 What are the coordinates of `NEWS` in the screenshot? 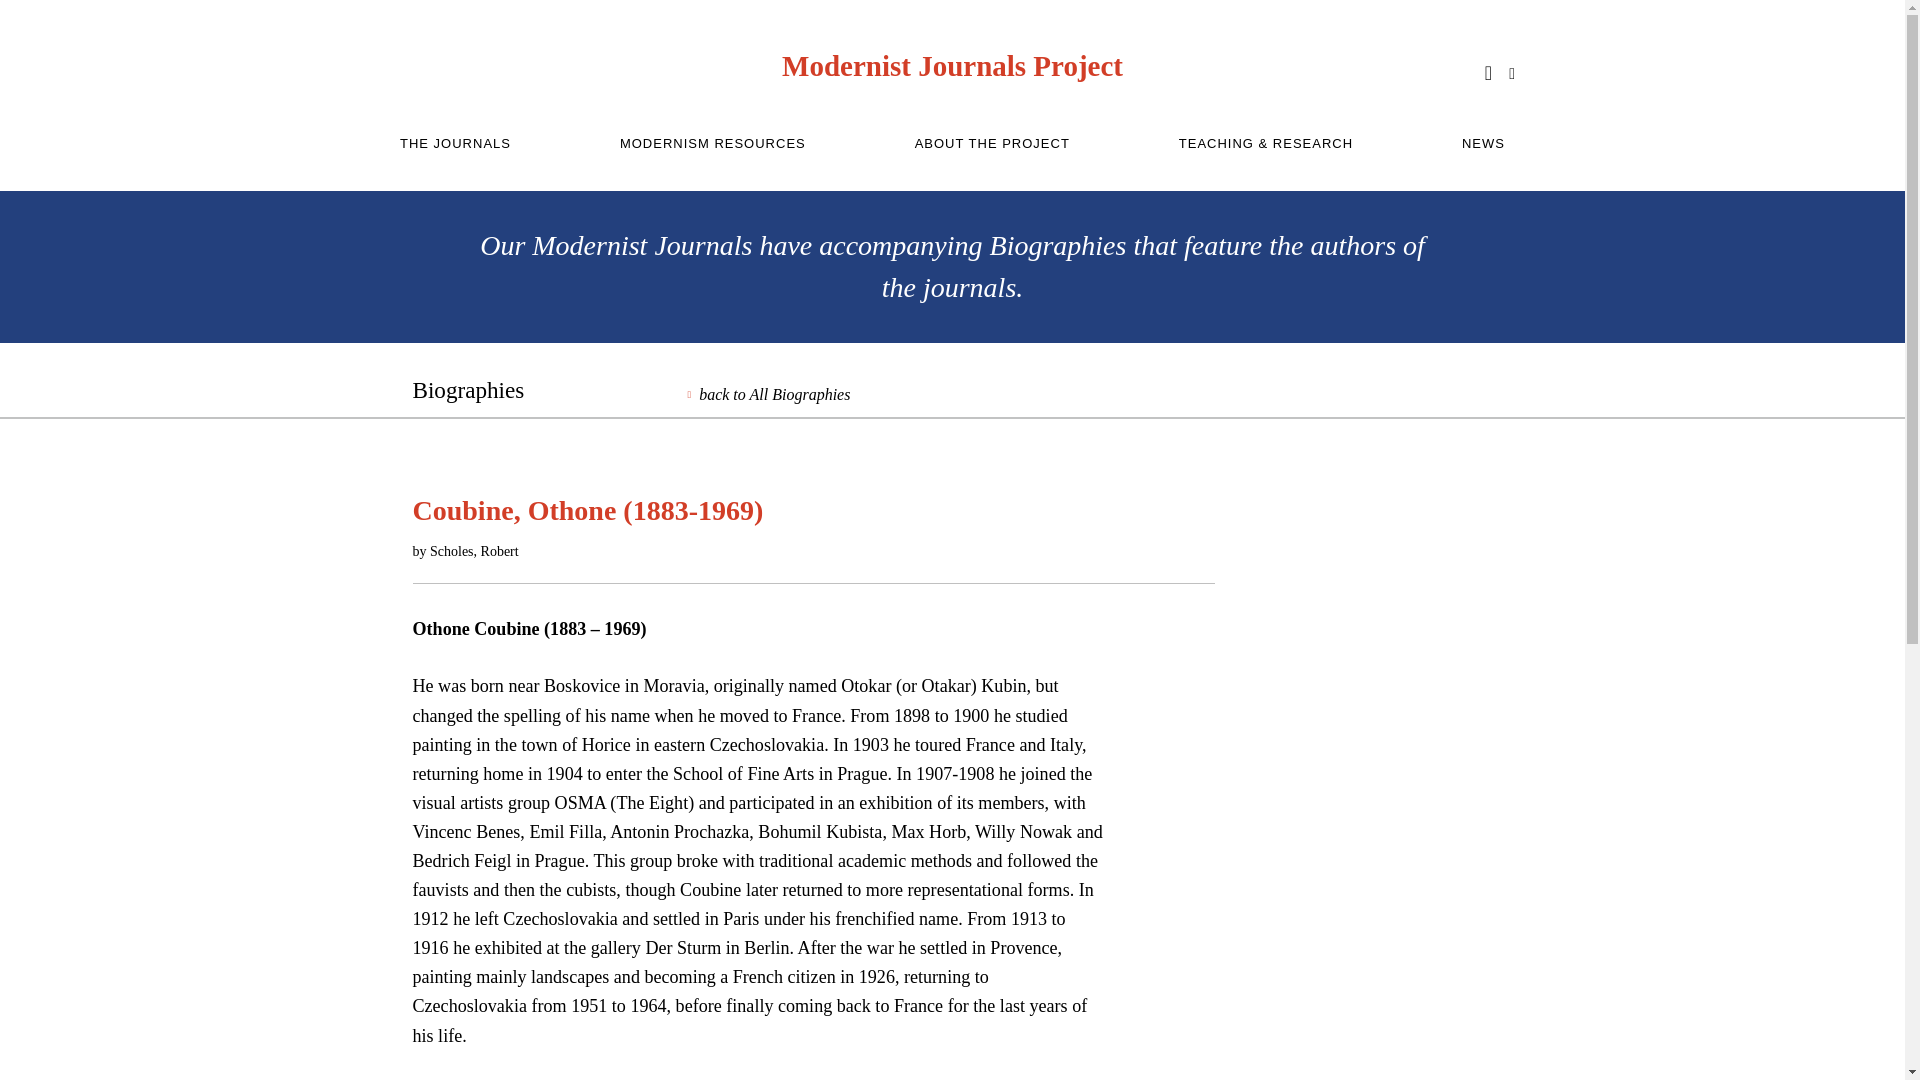 It's located at (1483, 144).